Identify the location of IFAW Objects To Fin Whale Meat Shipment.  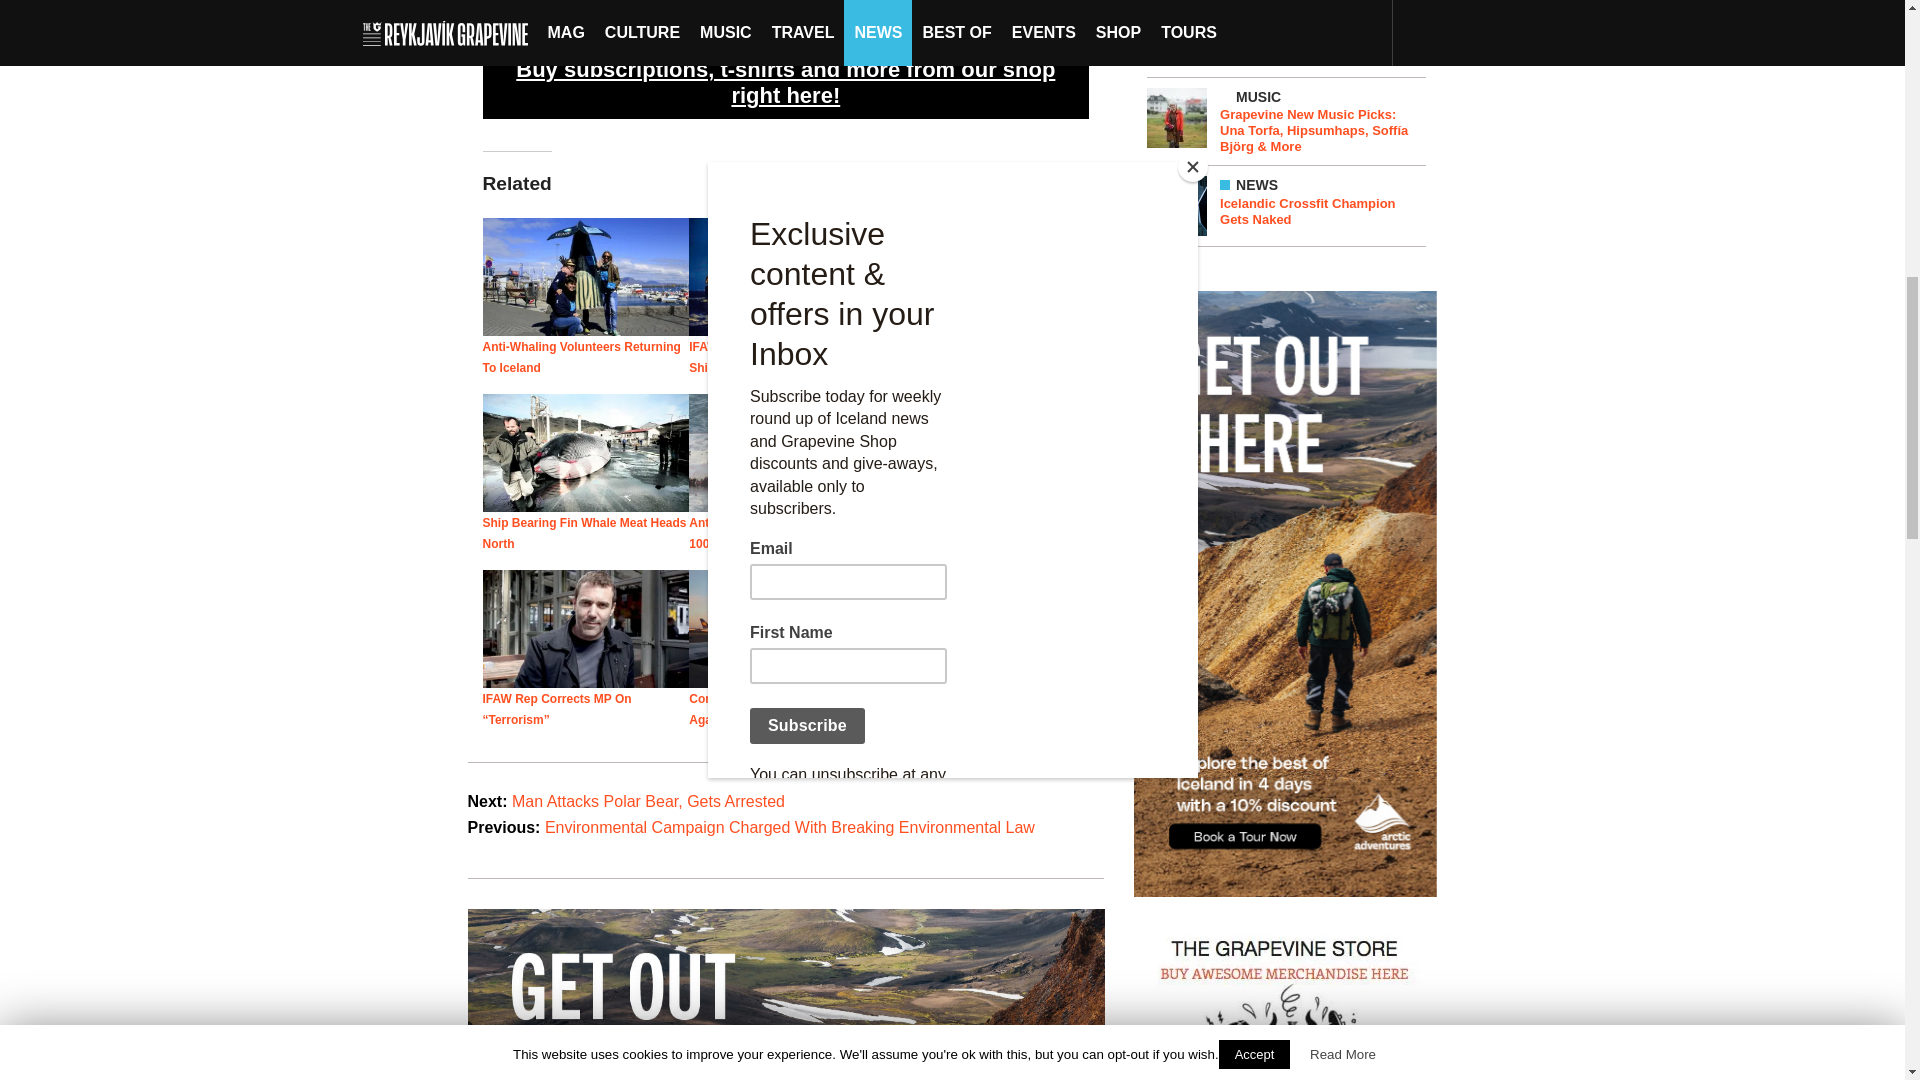
(792, 276).